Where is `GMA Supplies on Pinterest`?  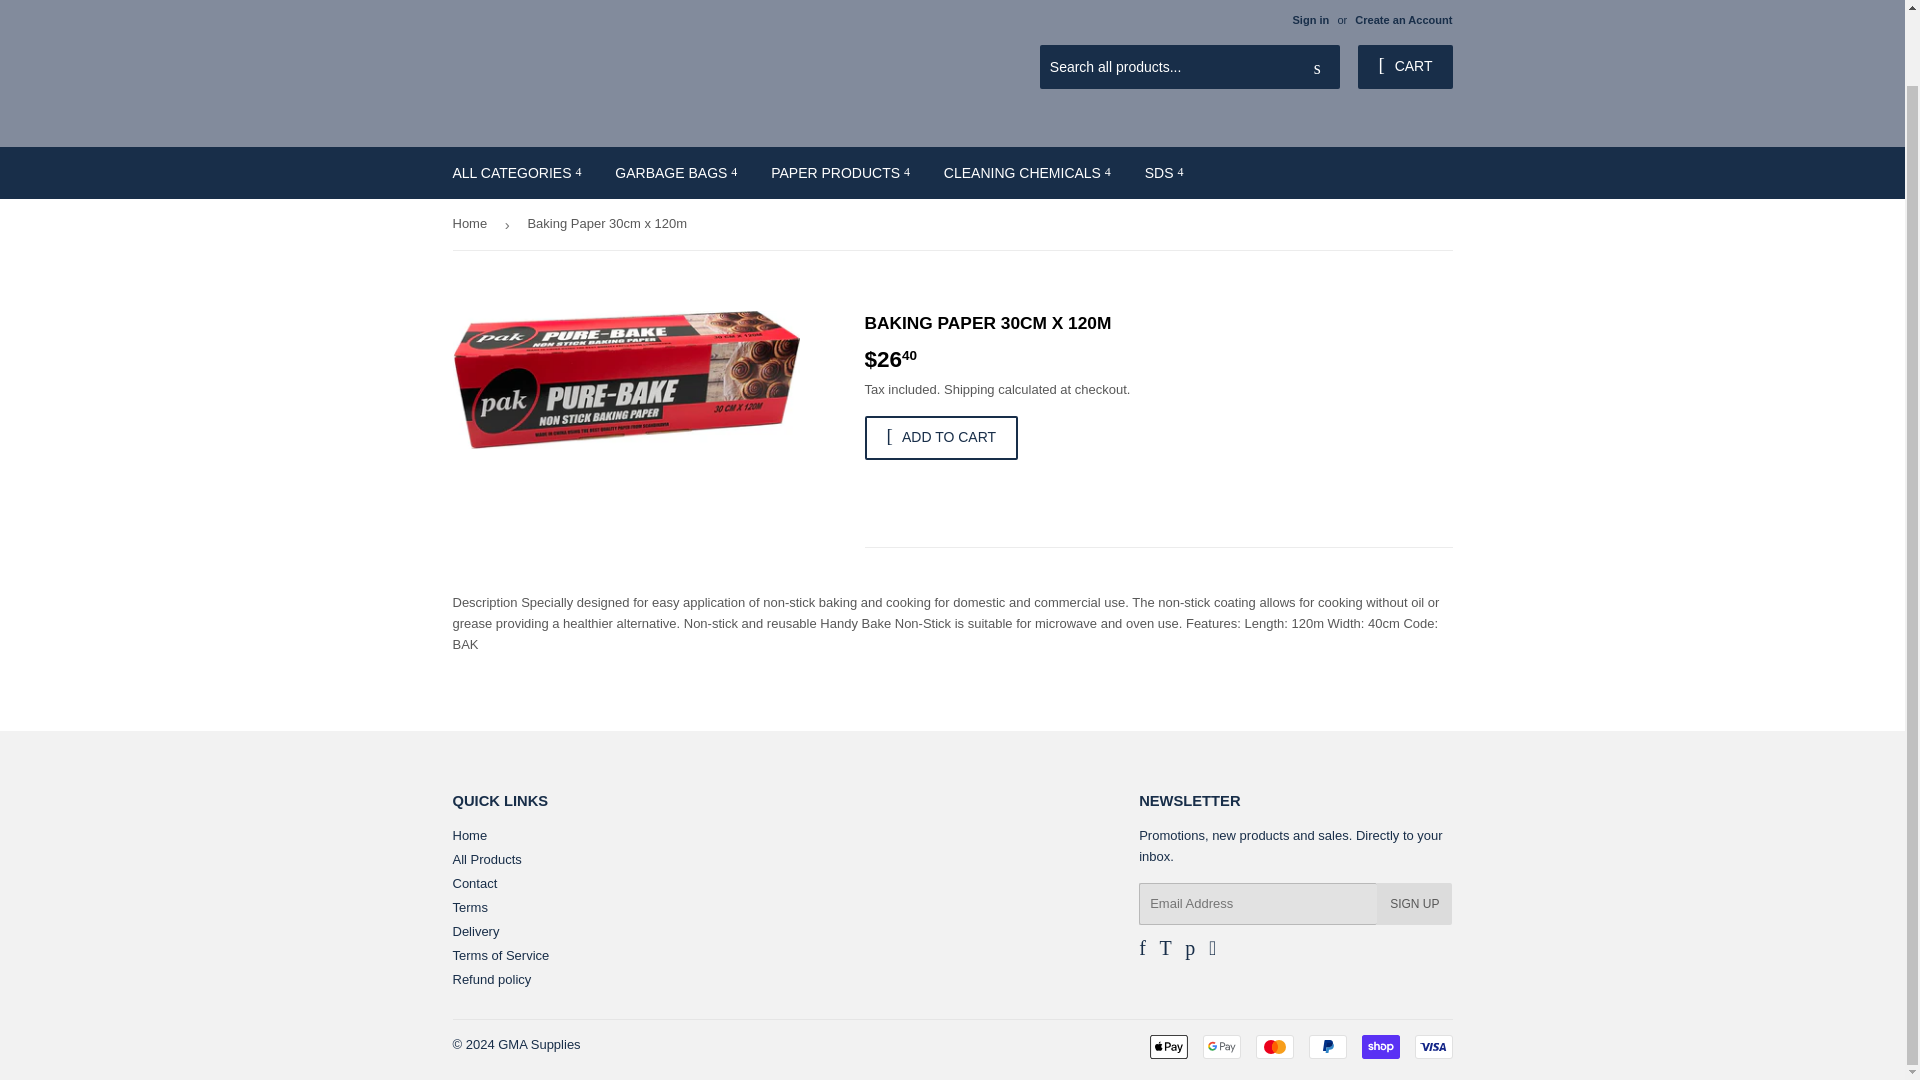
GMA Supplies on Pinterest is located at coordinates (1189, 950).